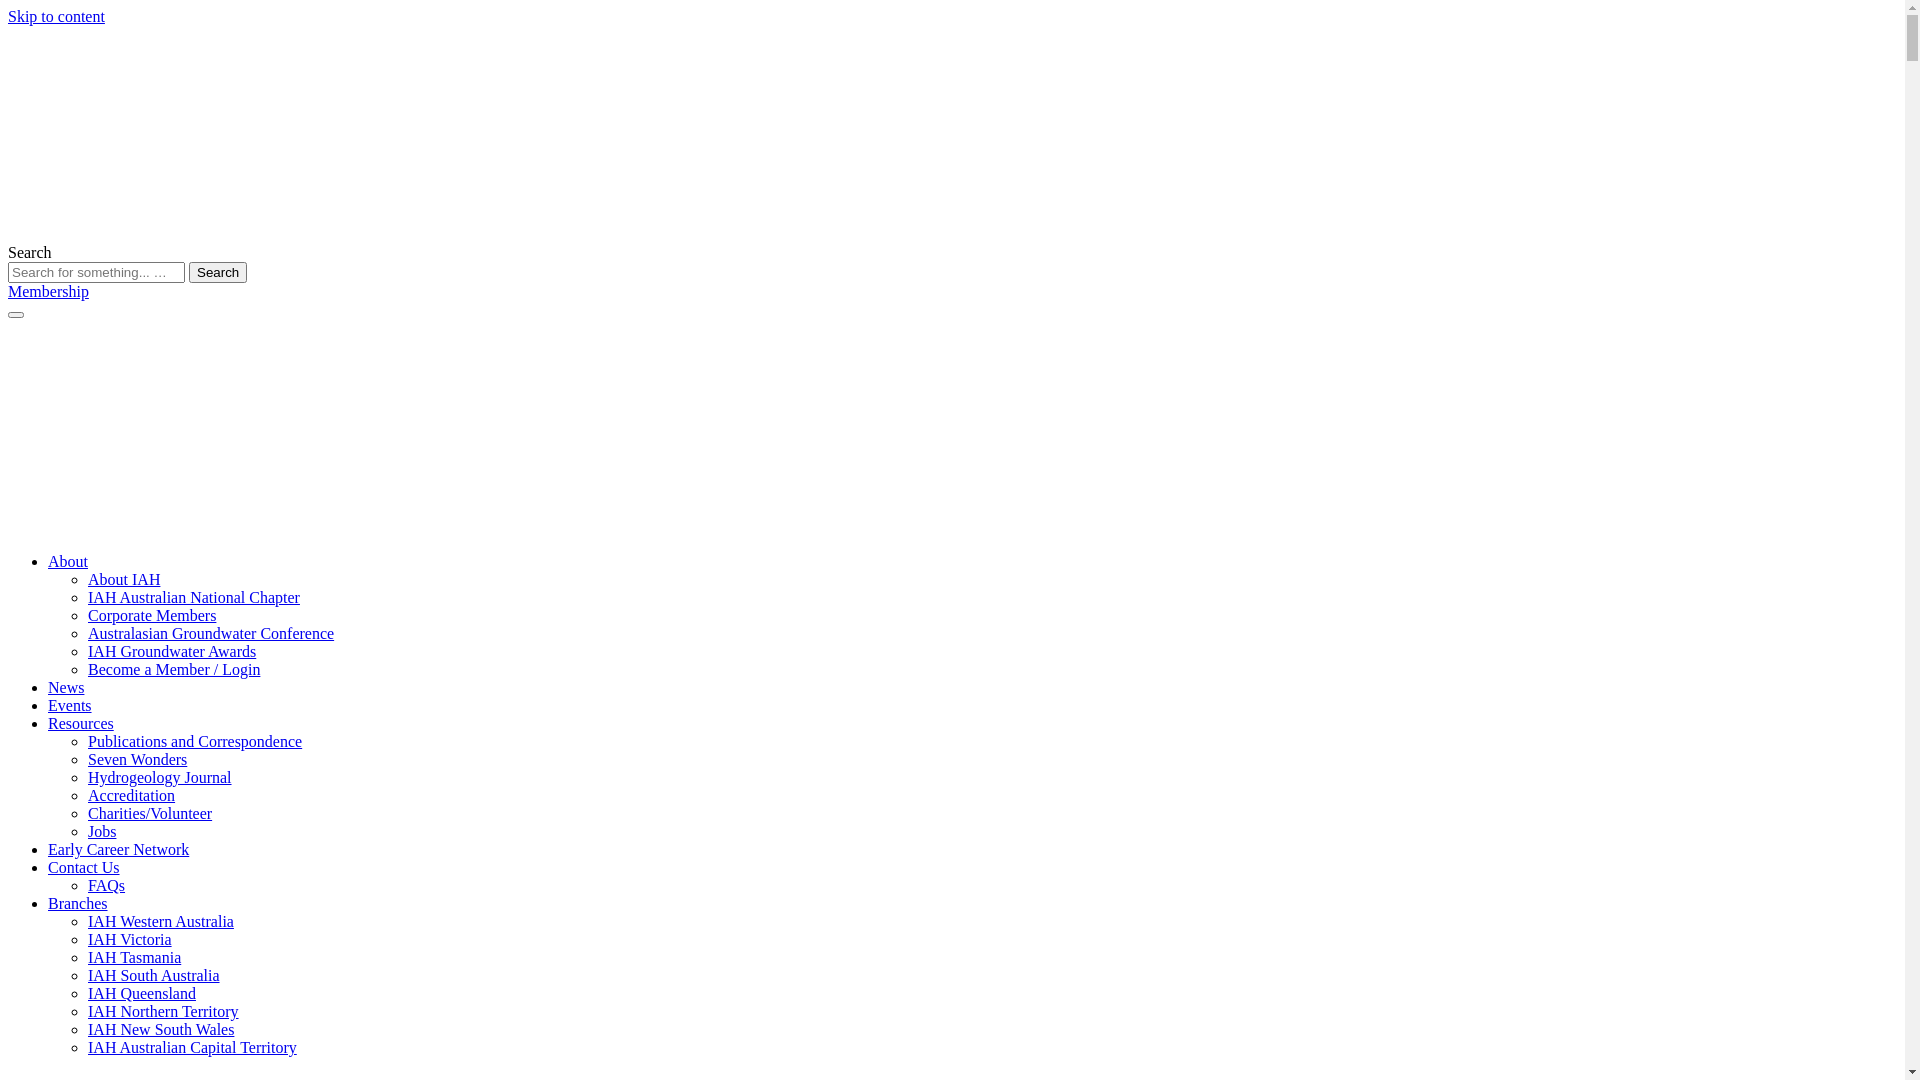 This screenshot has height=1080, width=1920. I want to click on IAH Northern Territory, so click(164, 1012).